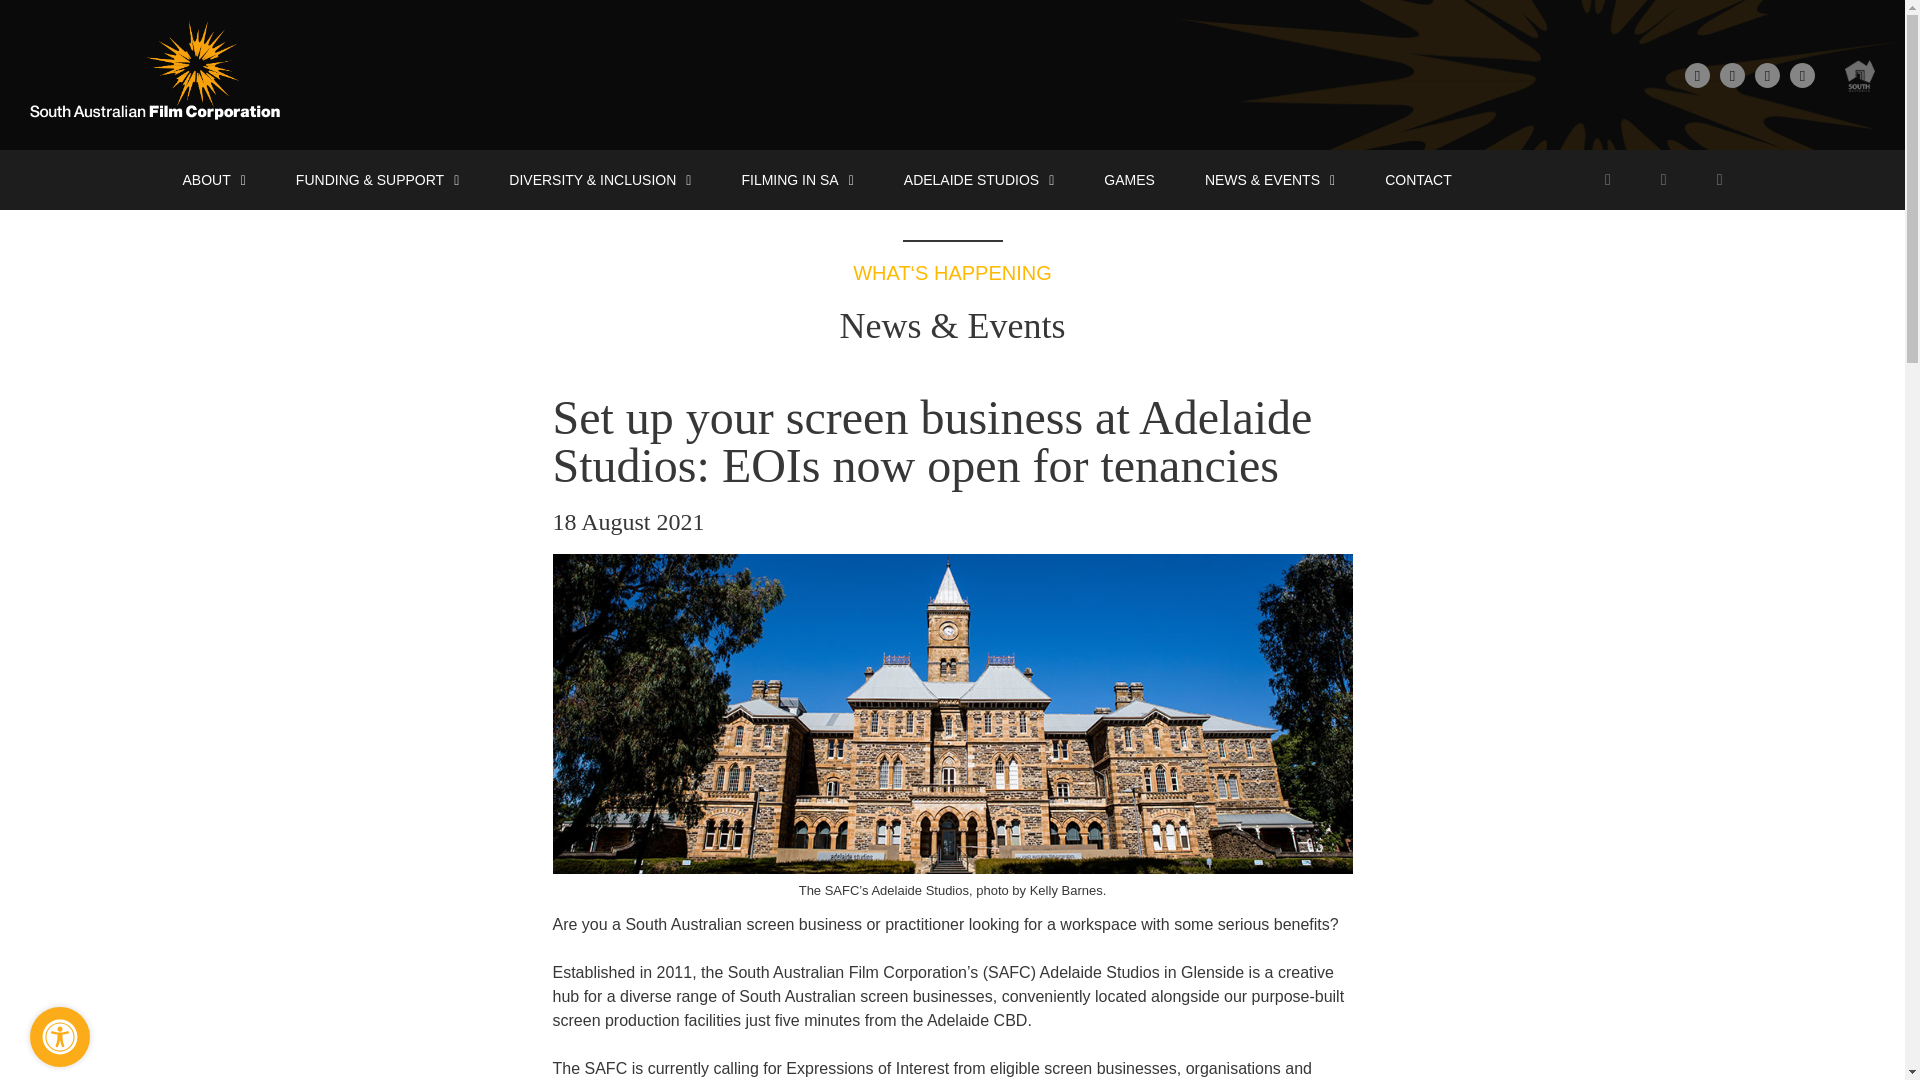 This screenshot has height=1080, width=1920. I want to click on Youtube, so click(1766, 74).